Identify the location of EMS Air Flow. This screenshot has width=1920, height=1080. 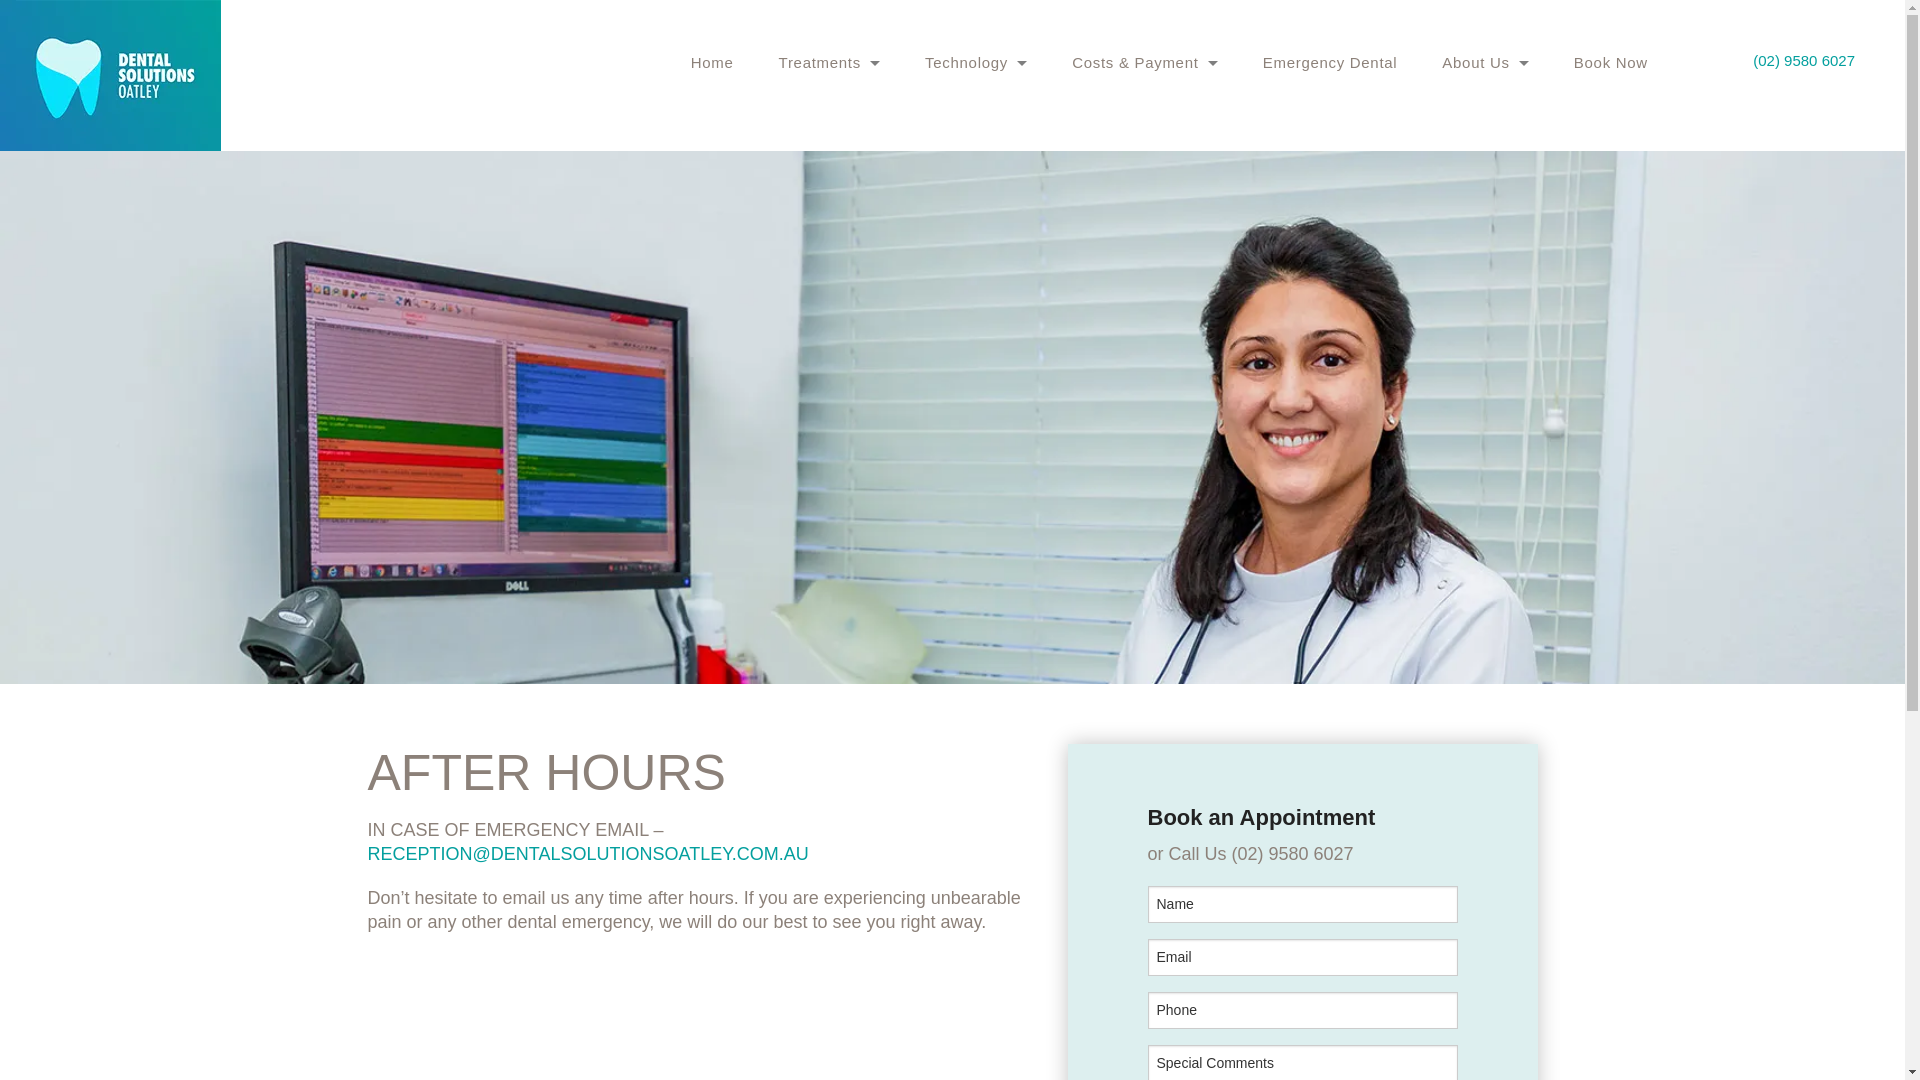
(976, 204).